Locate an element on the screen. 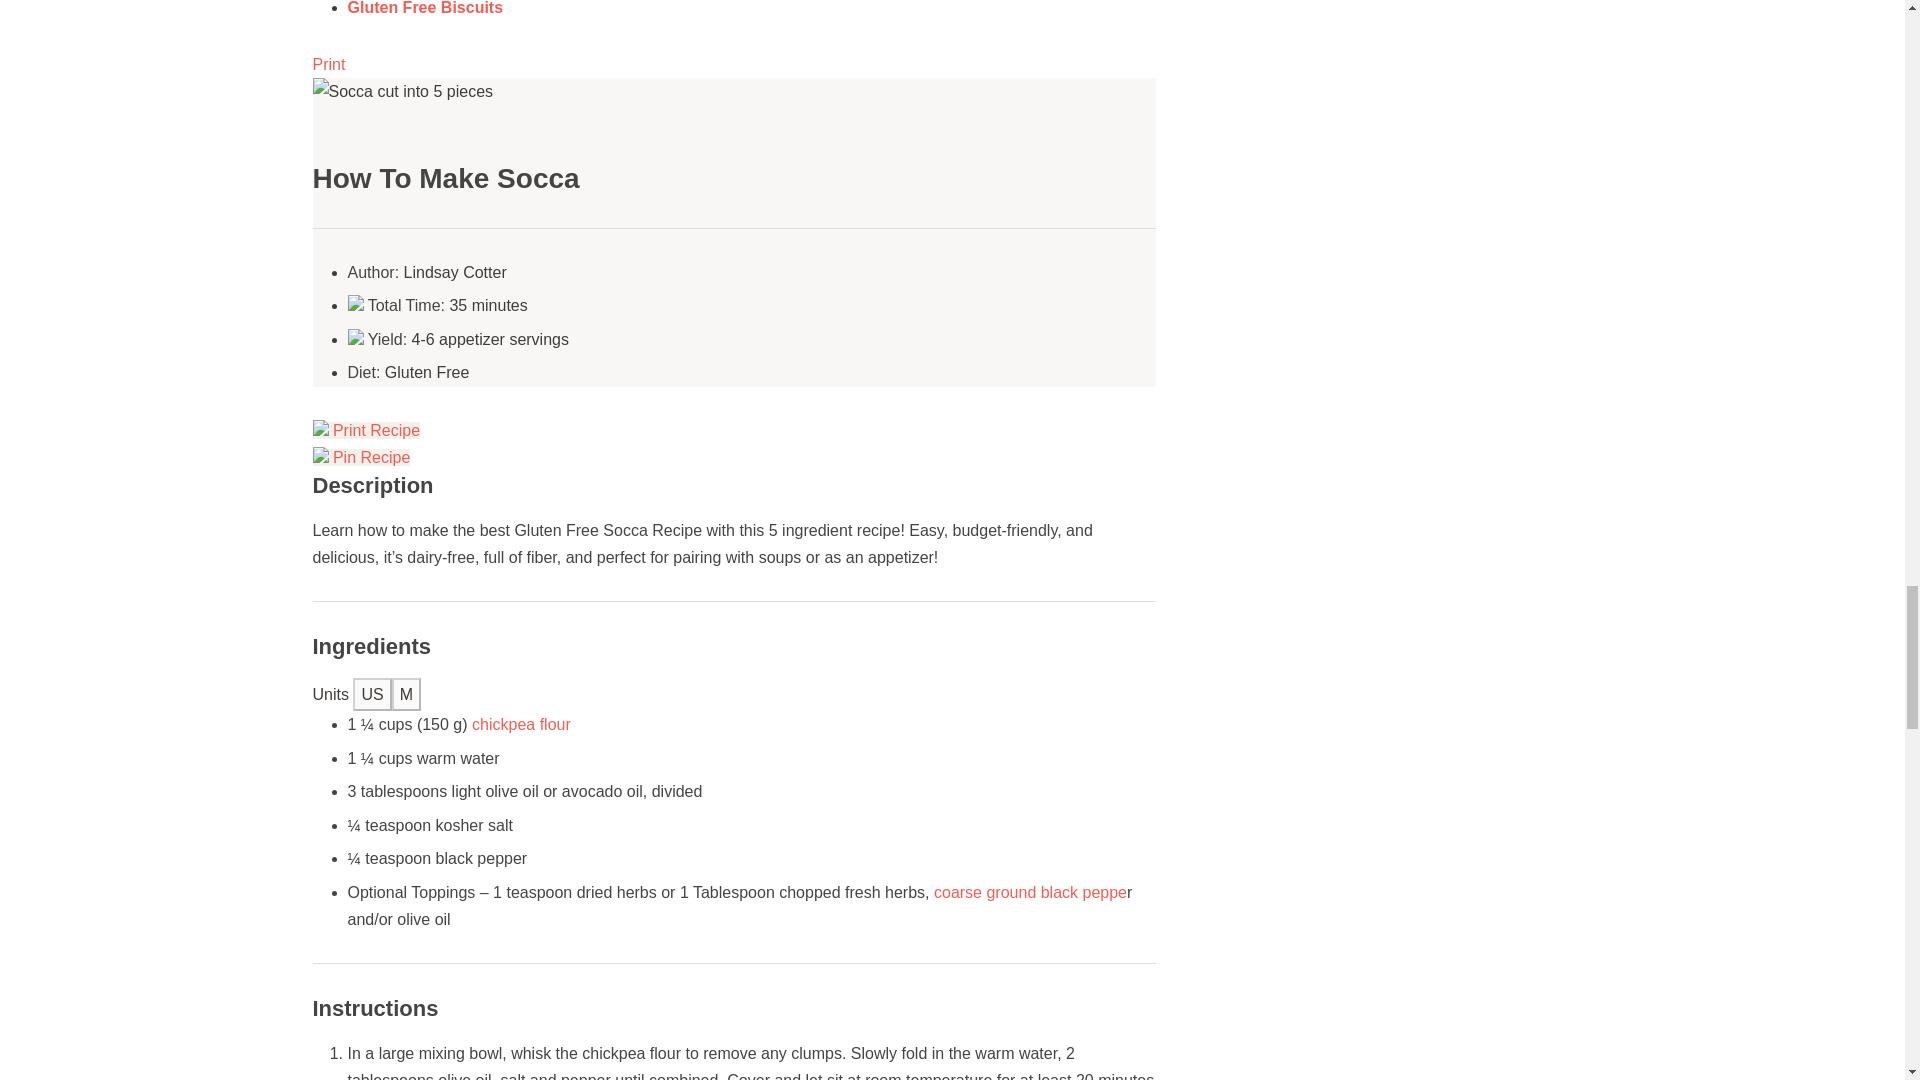 This screenshot has width=1920, height=1080. coarse ground black peppe is located at coordinates (1030, 892).